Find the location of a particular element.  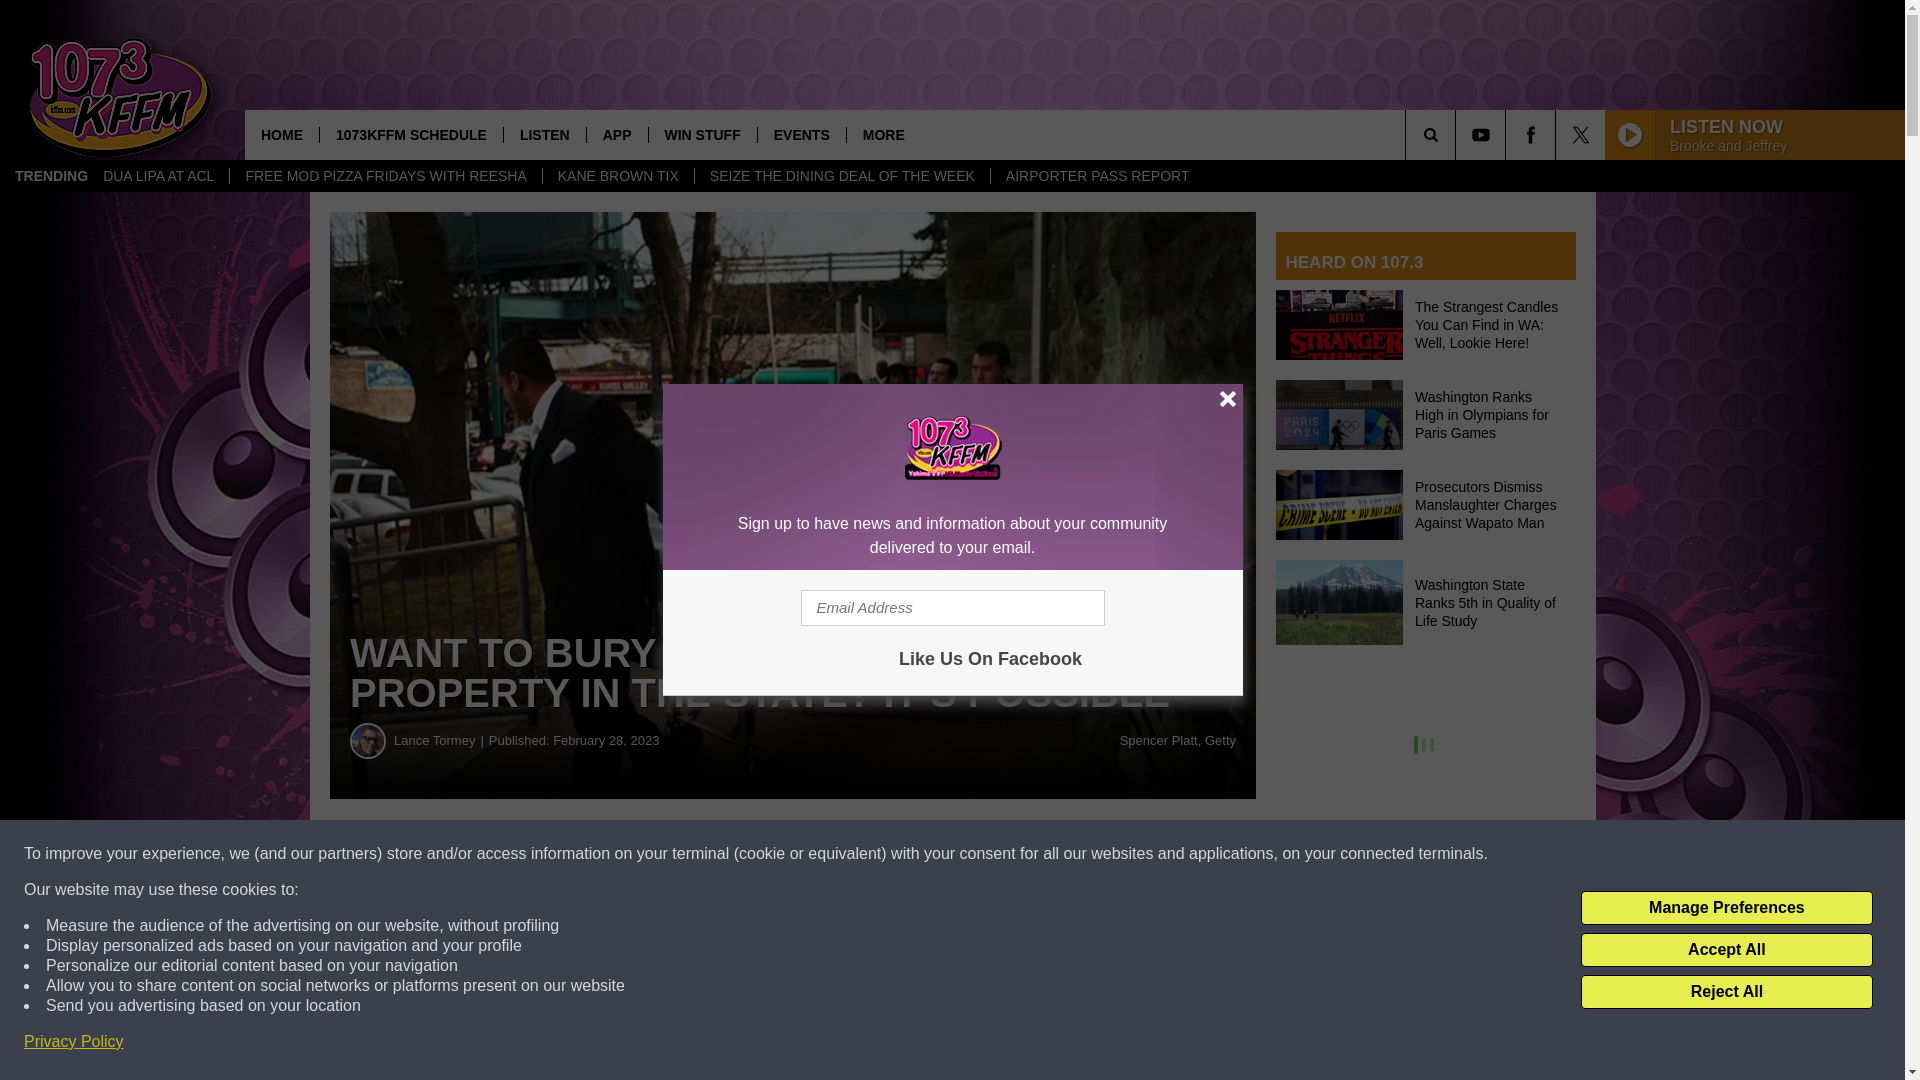

Email Address is located at coordinates (952, 608).